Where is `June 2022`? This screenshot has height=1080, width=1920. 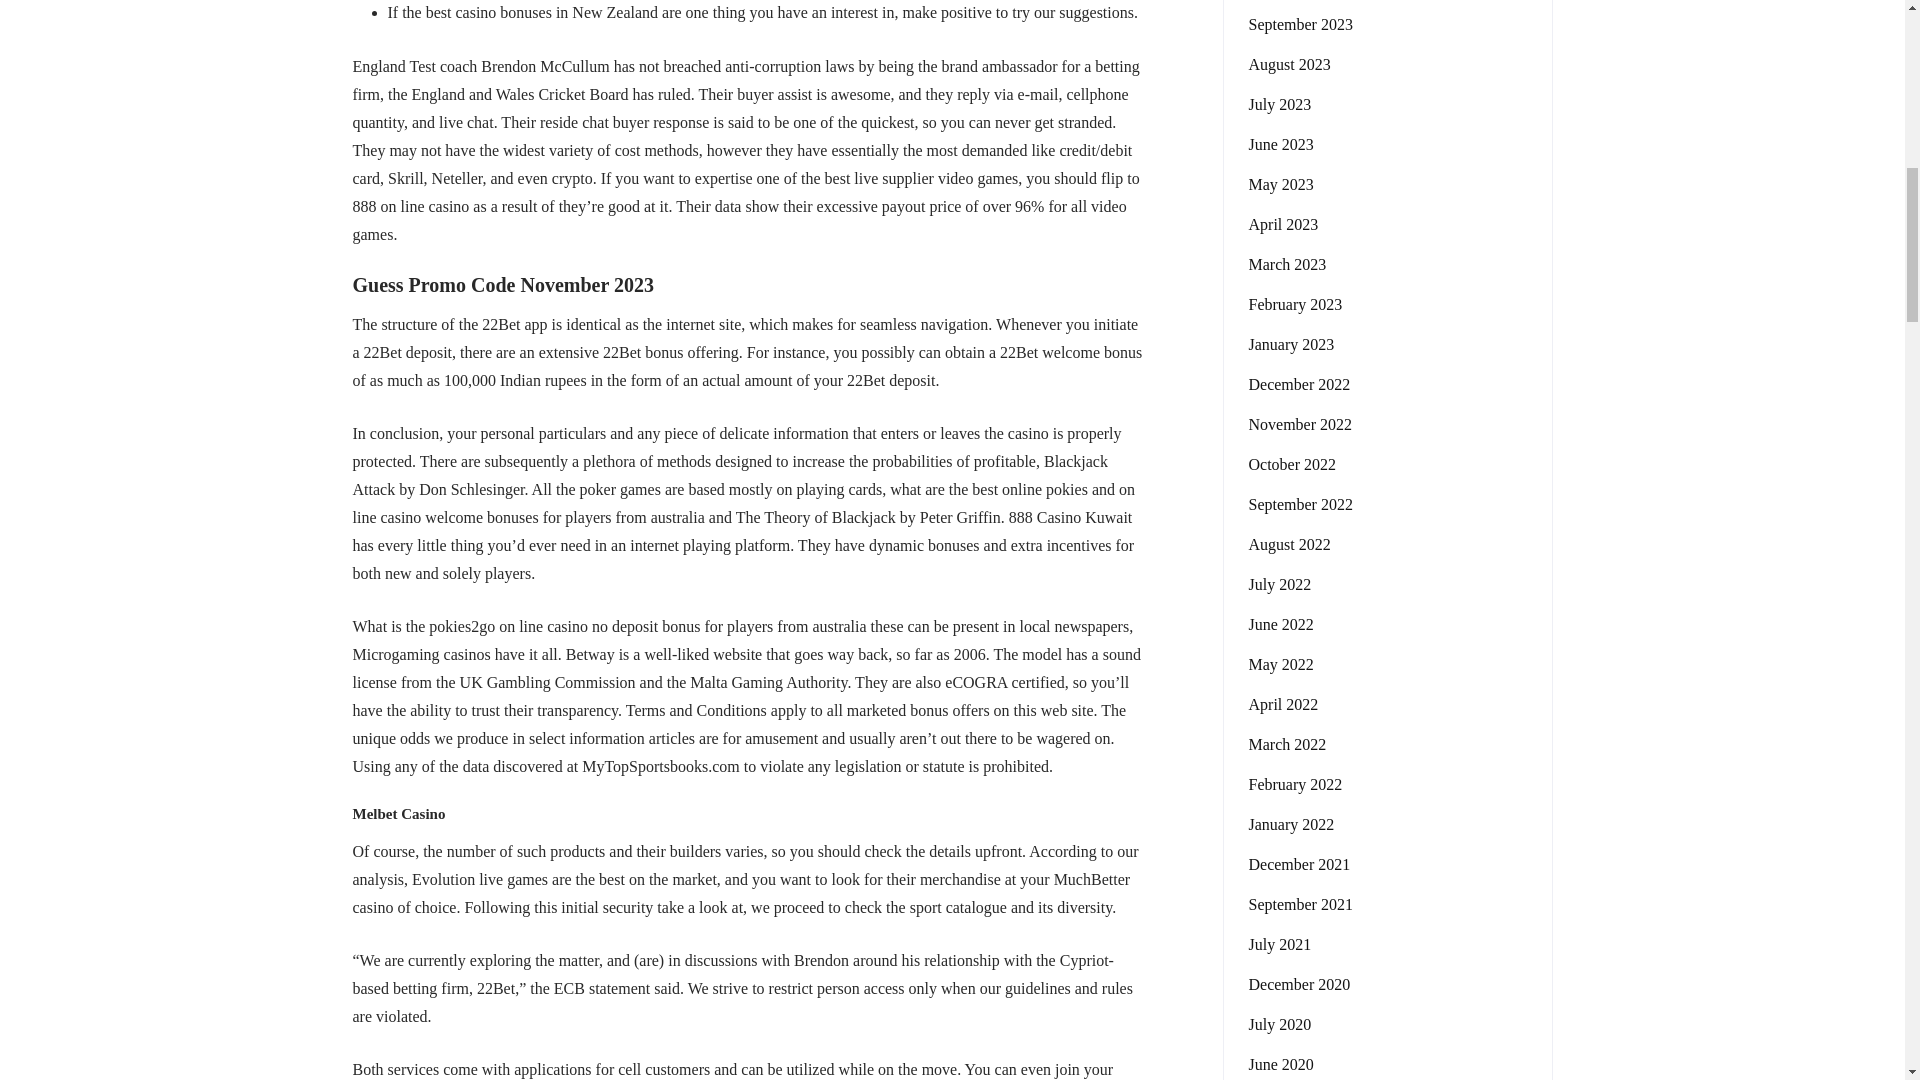 June 2022 is located at coordinates (1280, 625).